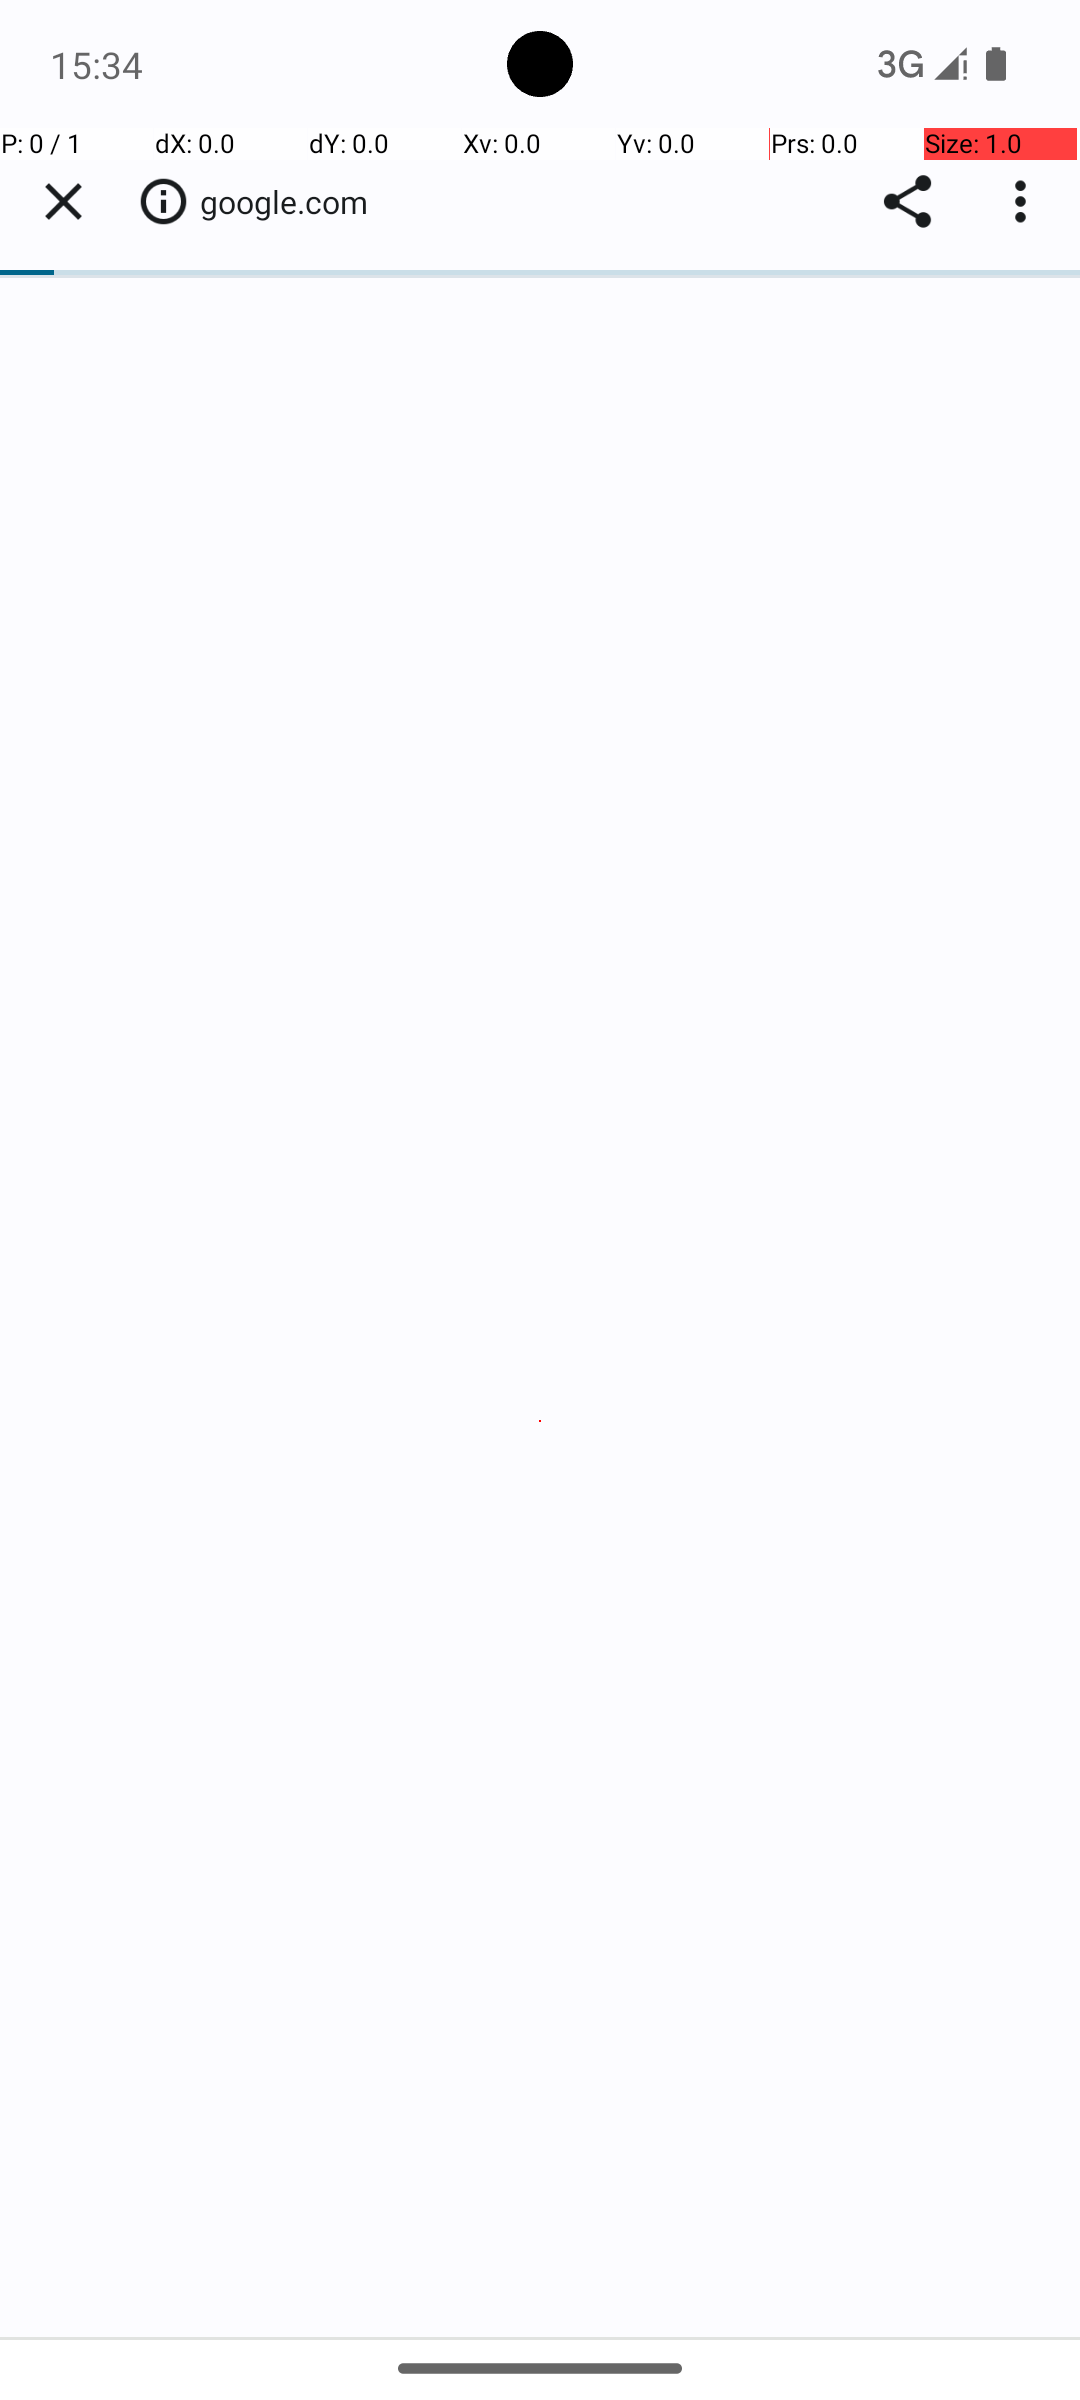  Describe the element at coordinates (294, 202) in the screenshot. I see `google.com` at that location.